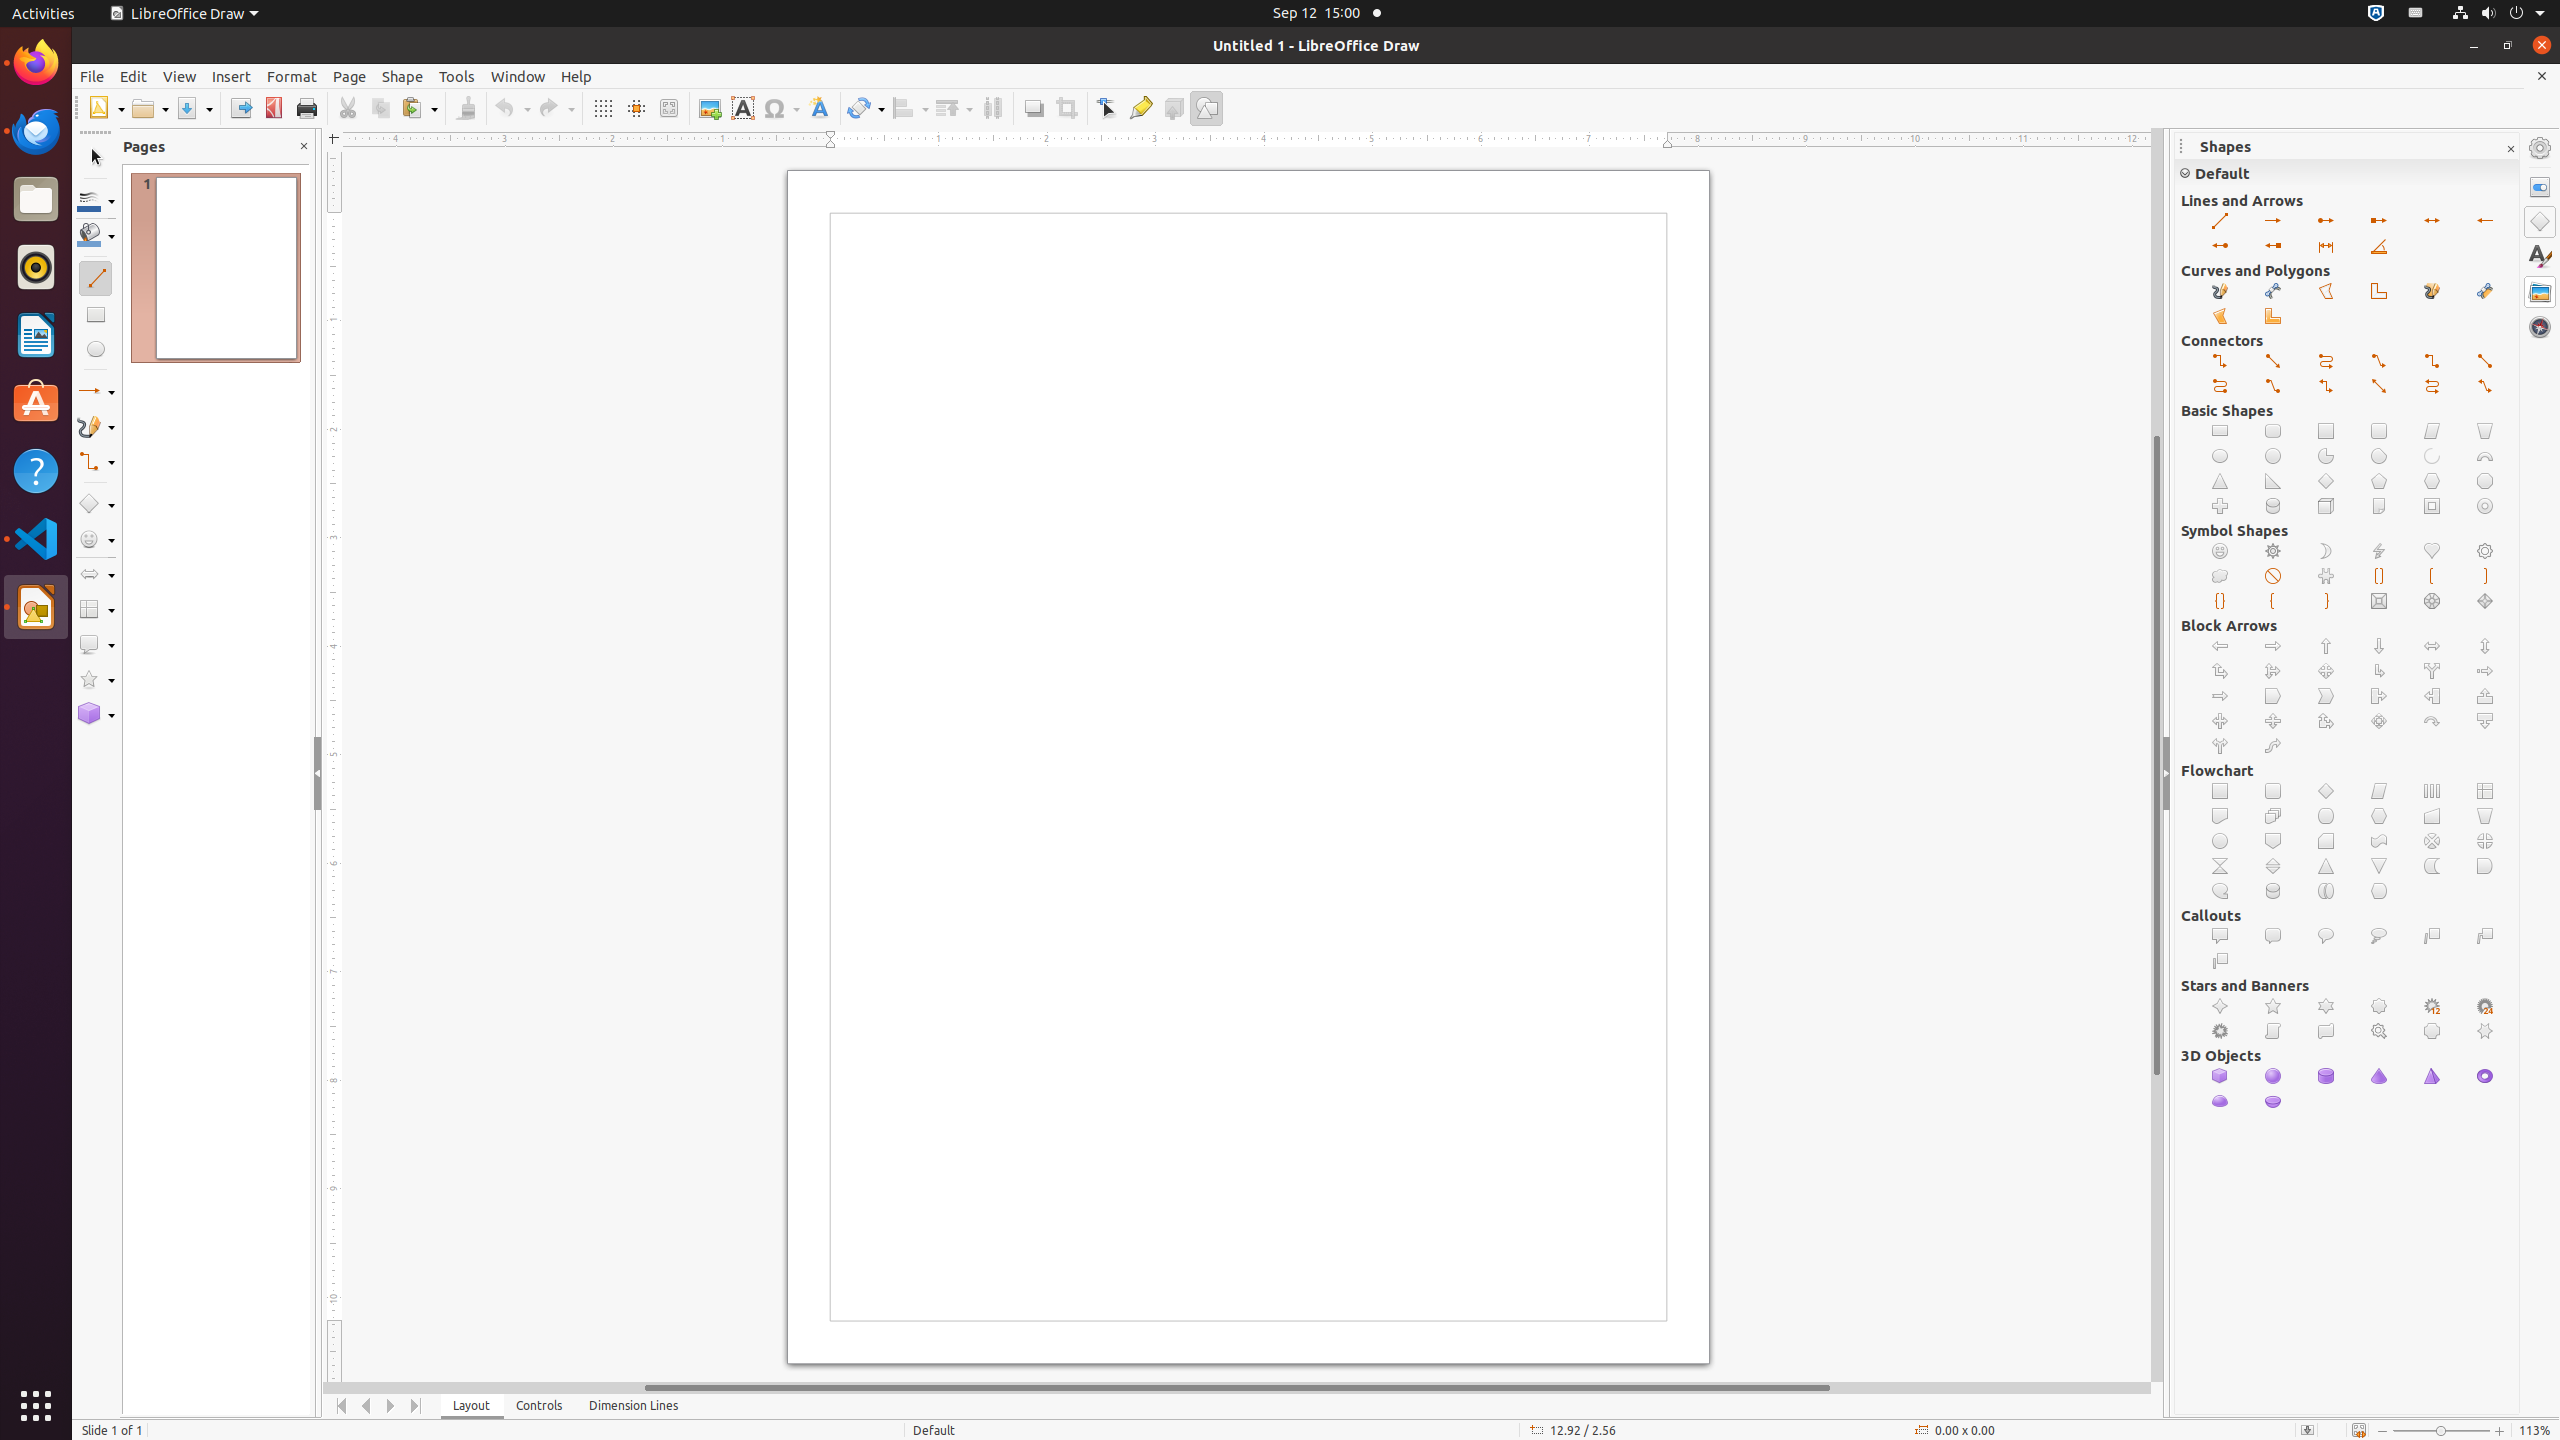 The width and height of the screenshot is (2560, 1440). What do you see at coordinates (2376, 14) in the screenshot?
I see `:1.72/StatusNotifierItem` at bounding box center [2376, 14].